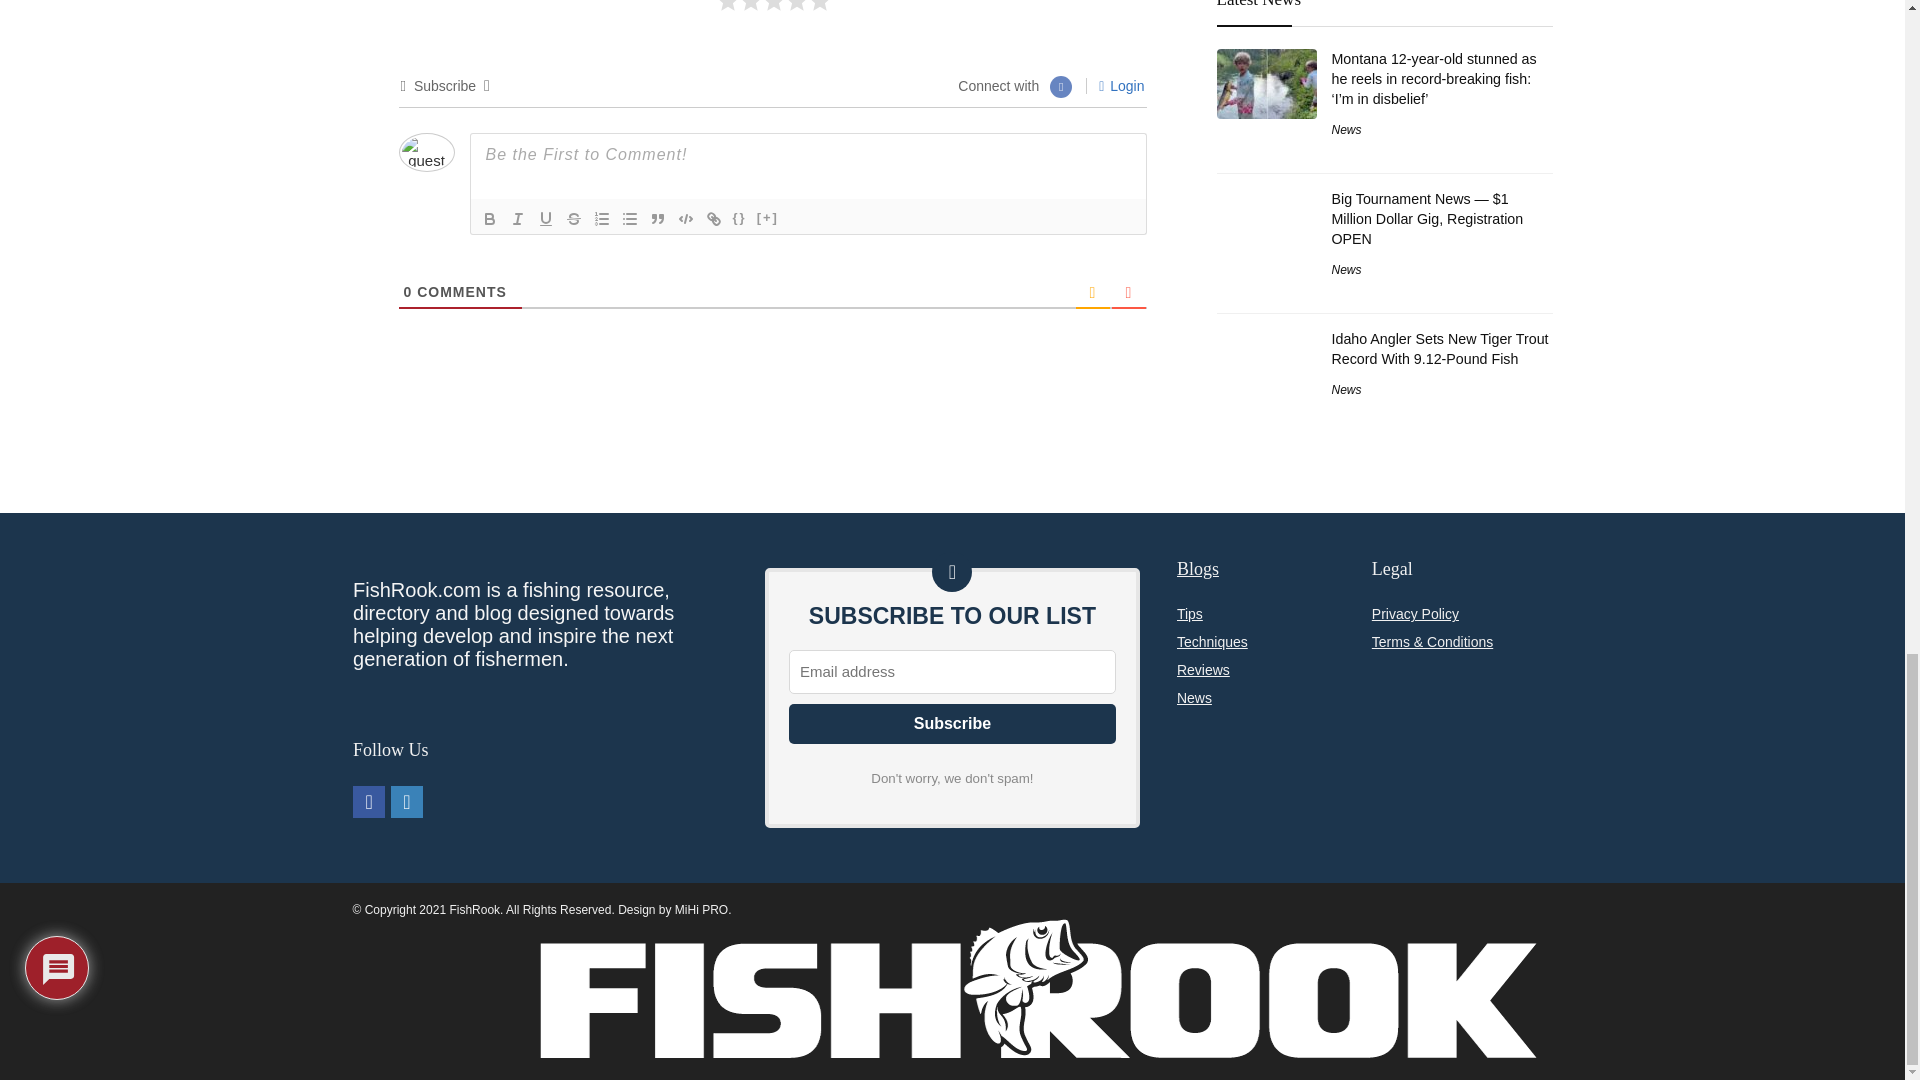 Image resolution: width=1920 pixels, height=1080 pixels. Describe the element at coordinates (740, 219) in the screenshot. I see `Source Code` at that location.